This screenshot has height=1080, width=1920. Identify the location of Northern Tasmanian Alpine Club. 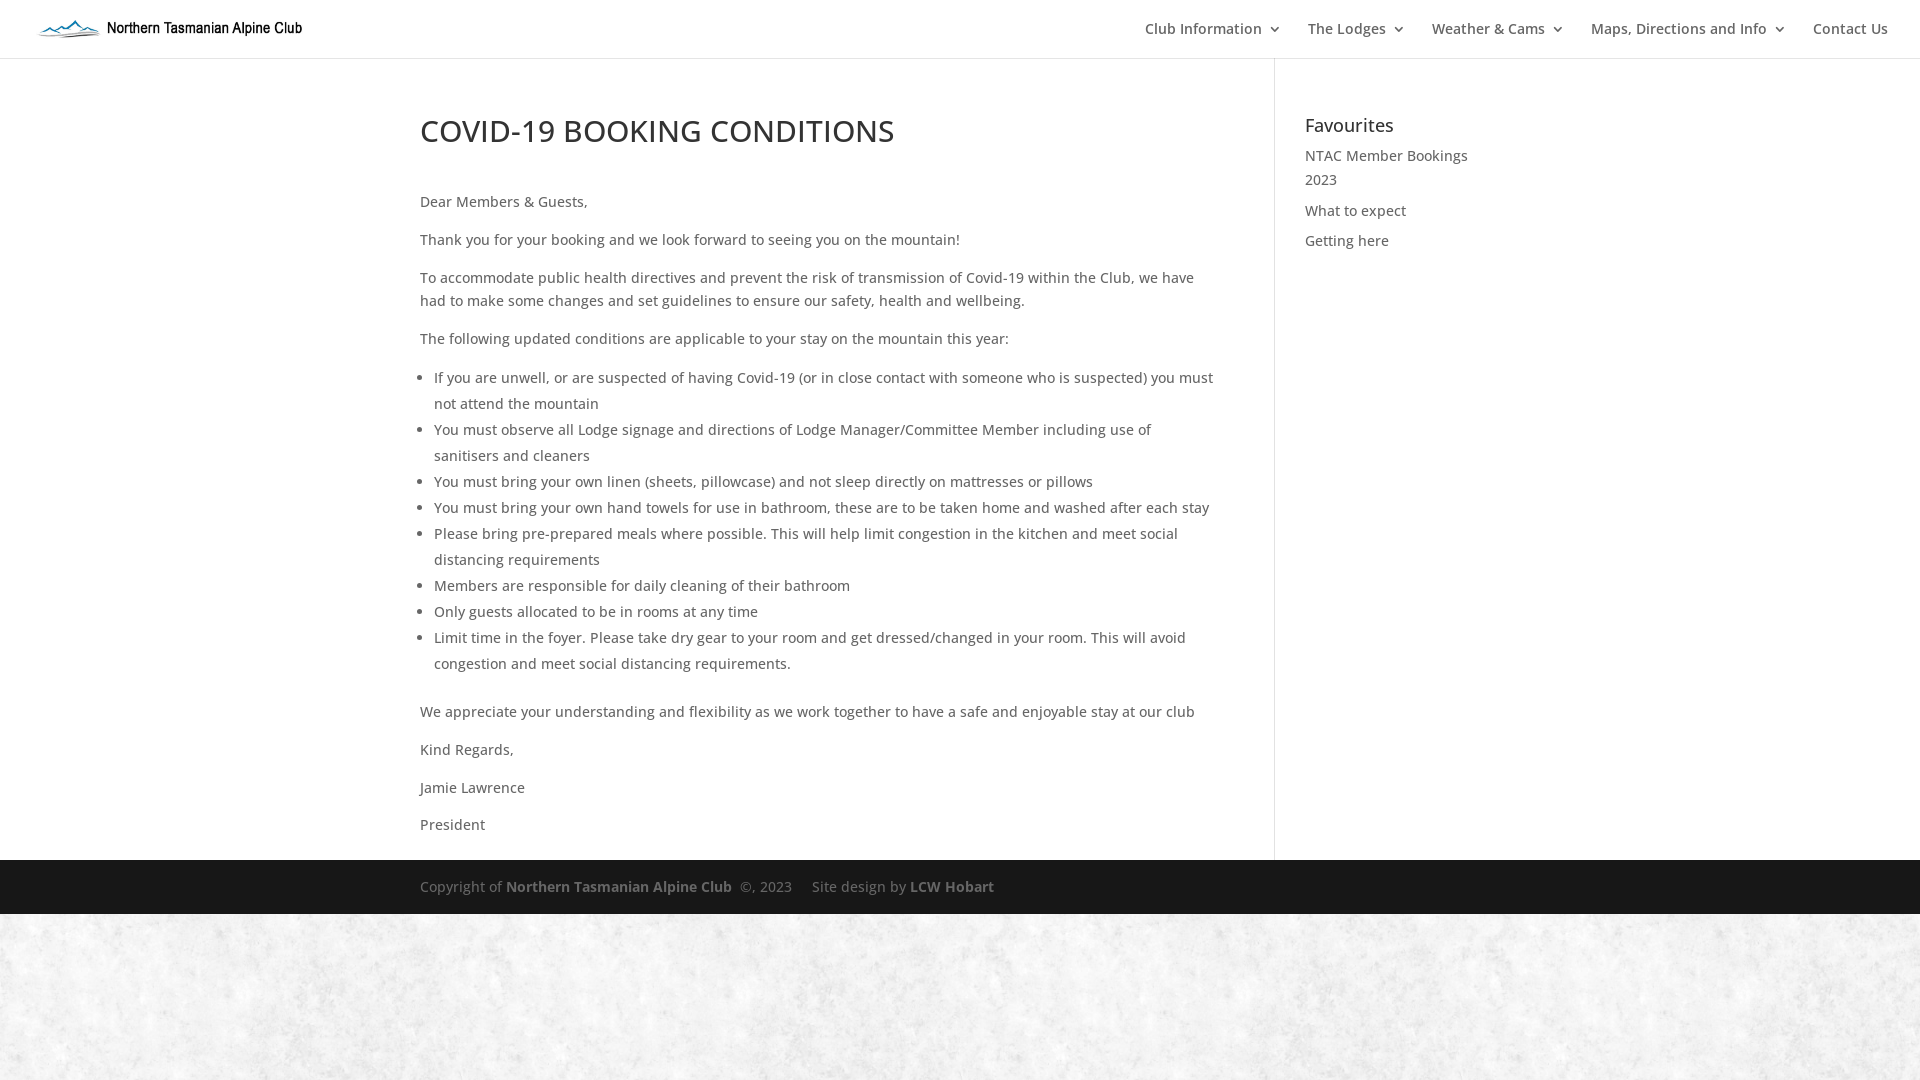
(619, 886).